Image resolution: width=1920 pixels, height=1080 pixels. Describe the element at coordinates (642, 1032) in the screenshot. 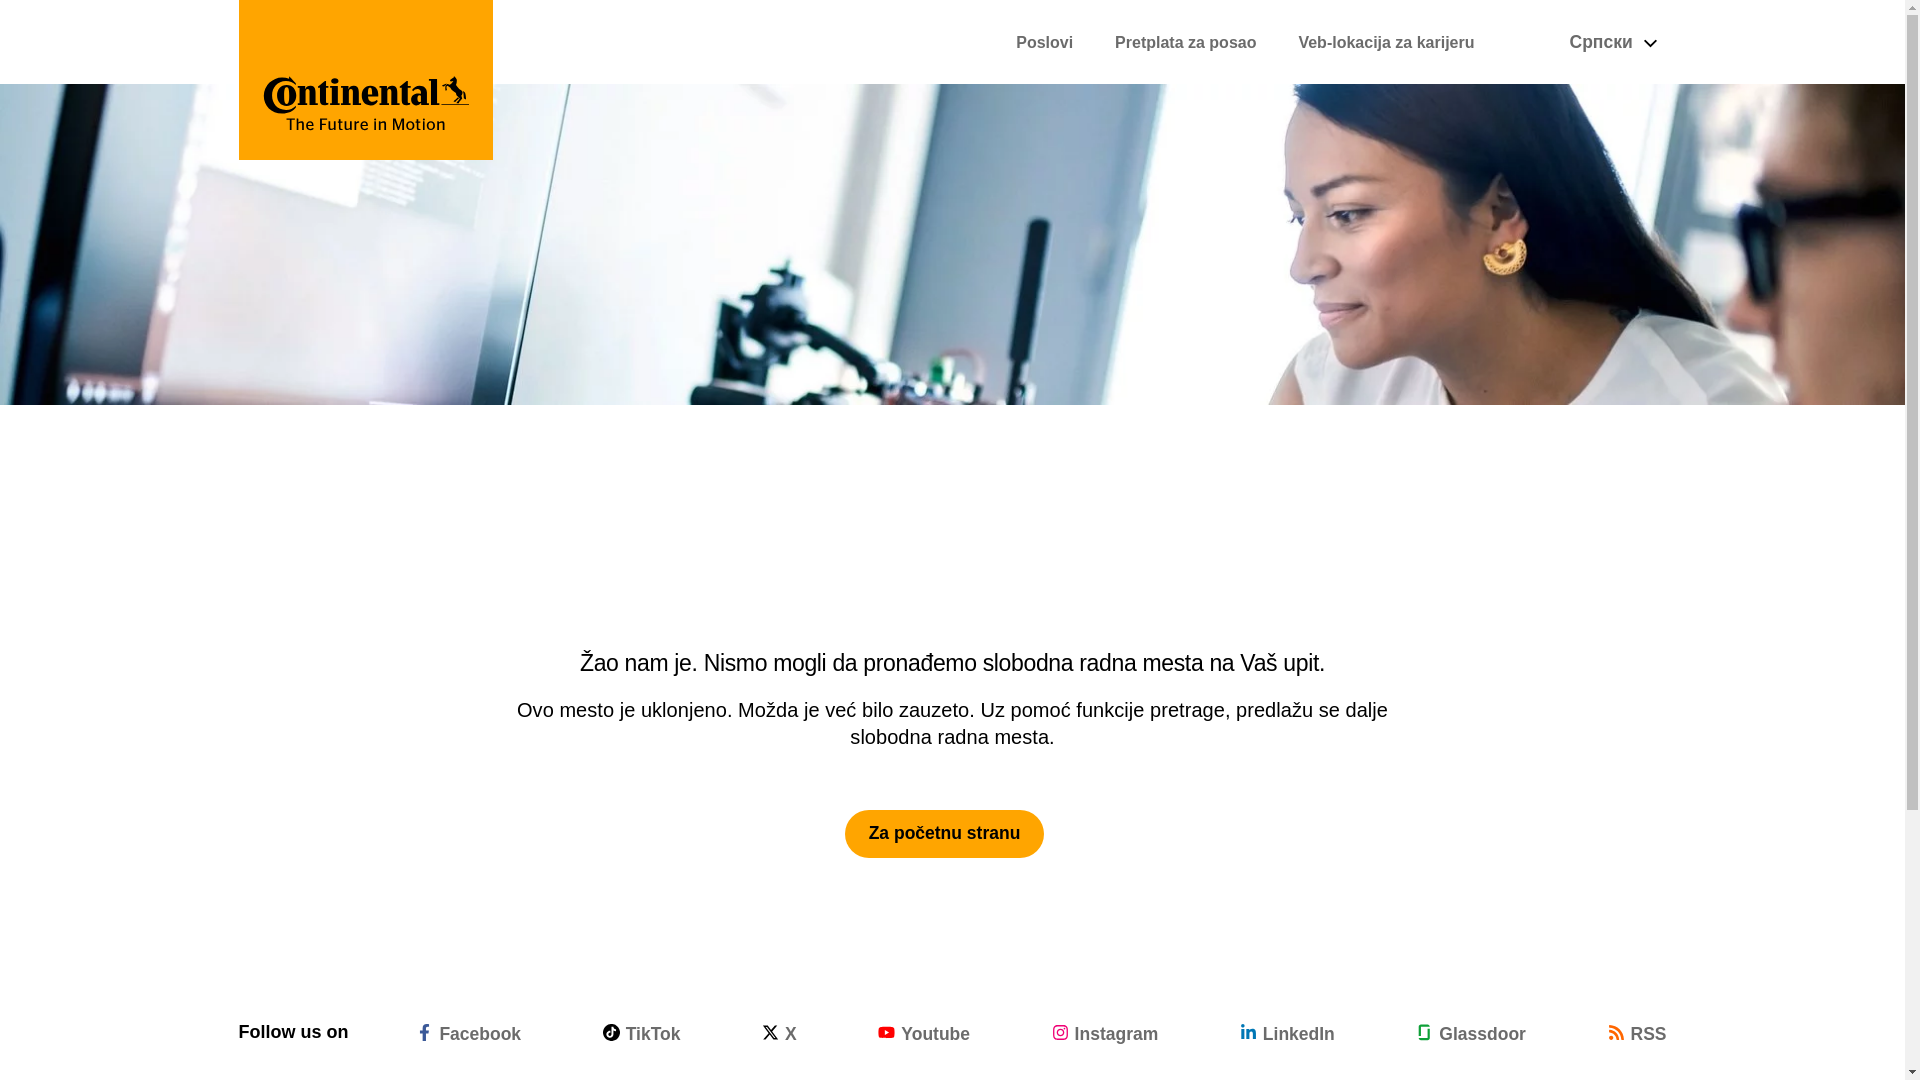

I see `TikTok` at that location.